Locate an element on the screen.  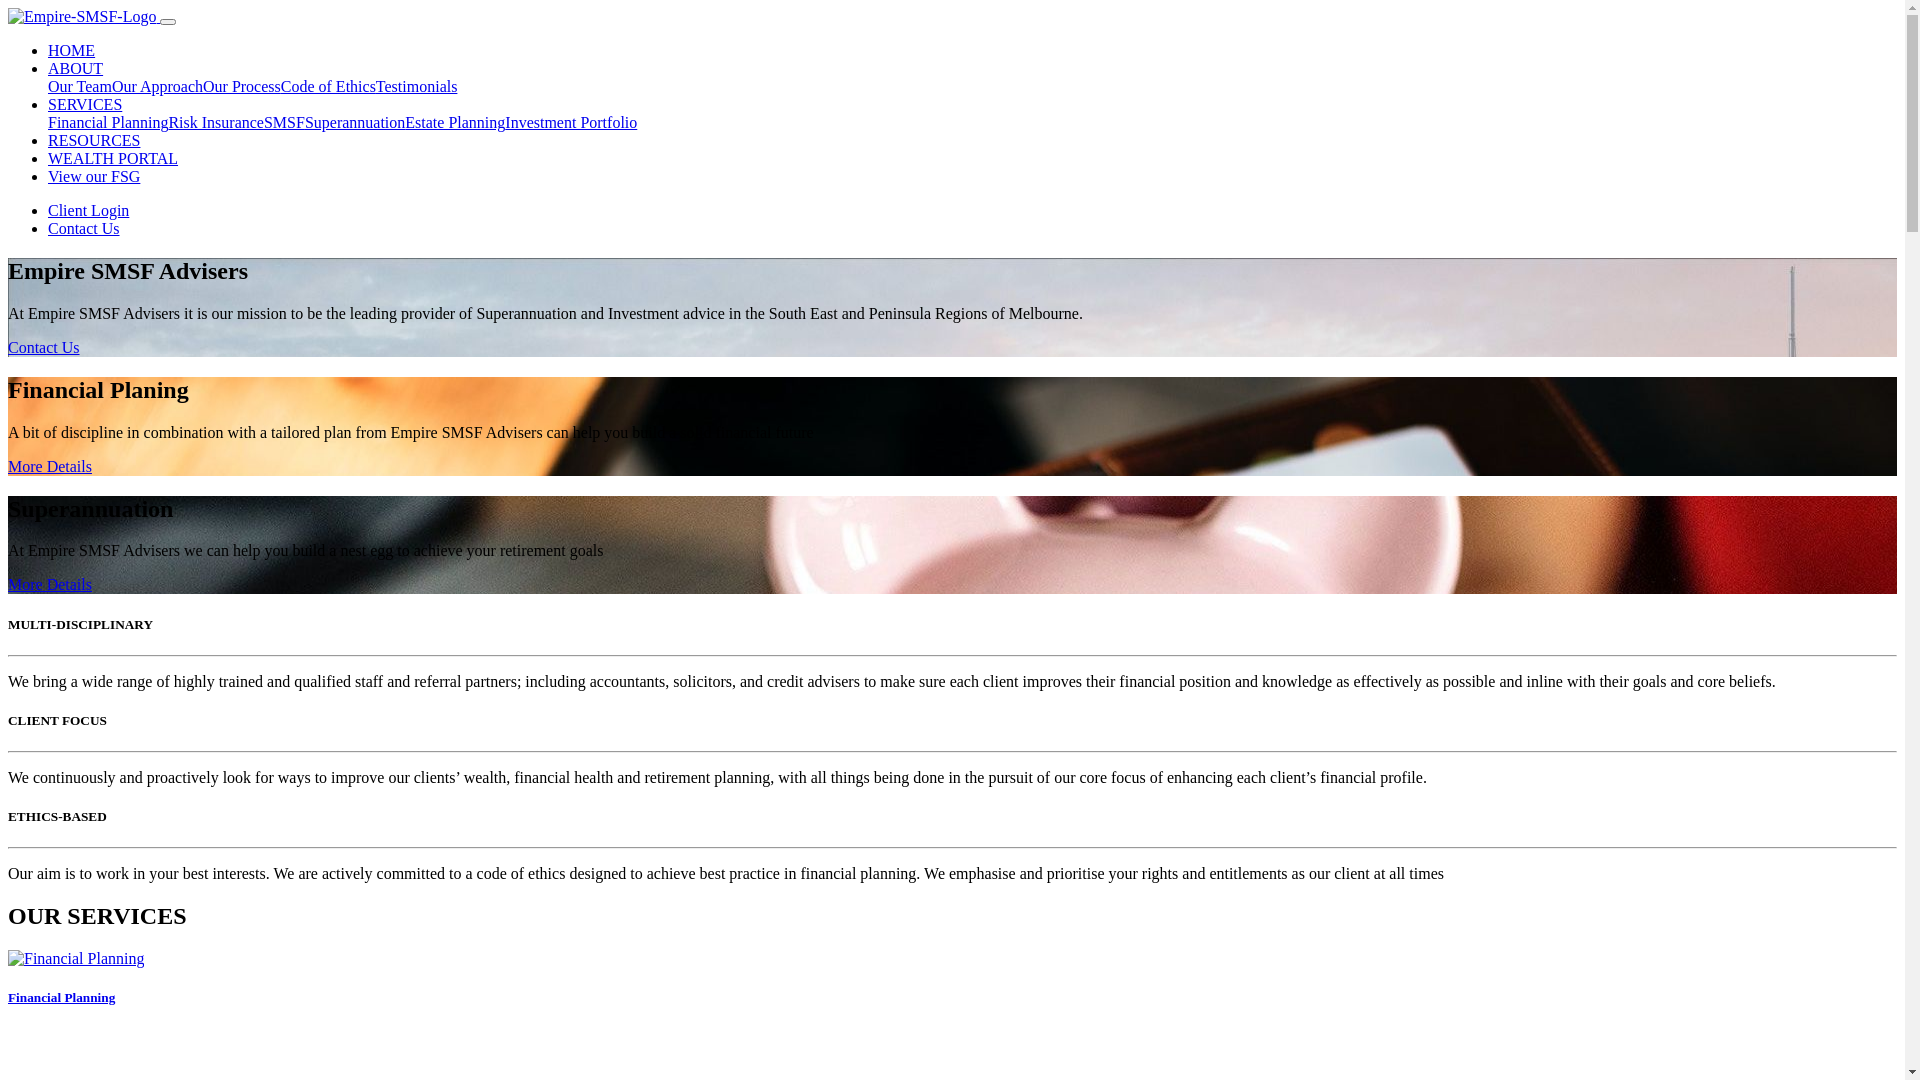
RESOURCES is located at coordinates (94, 140).